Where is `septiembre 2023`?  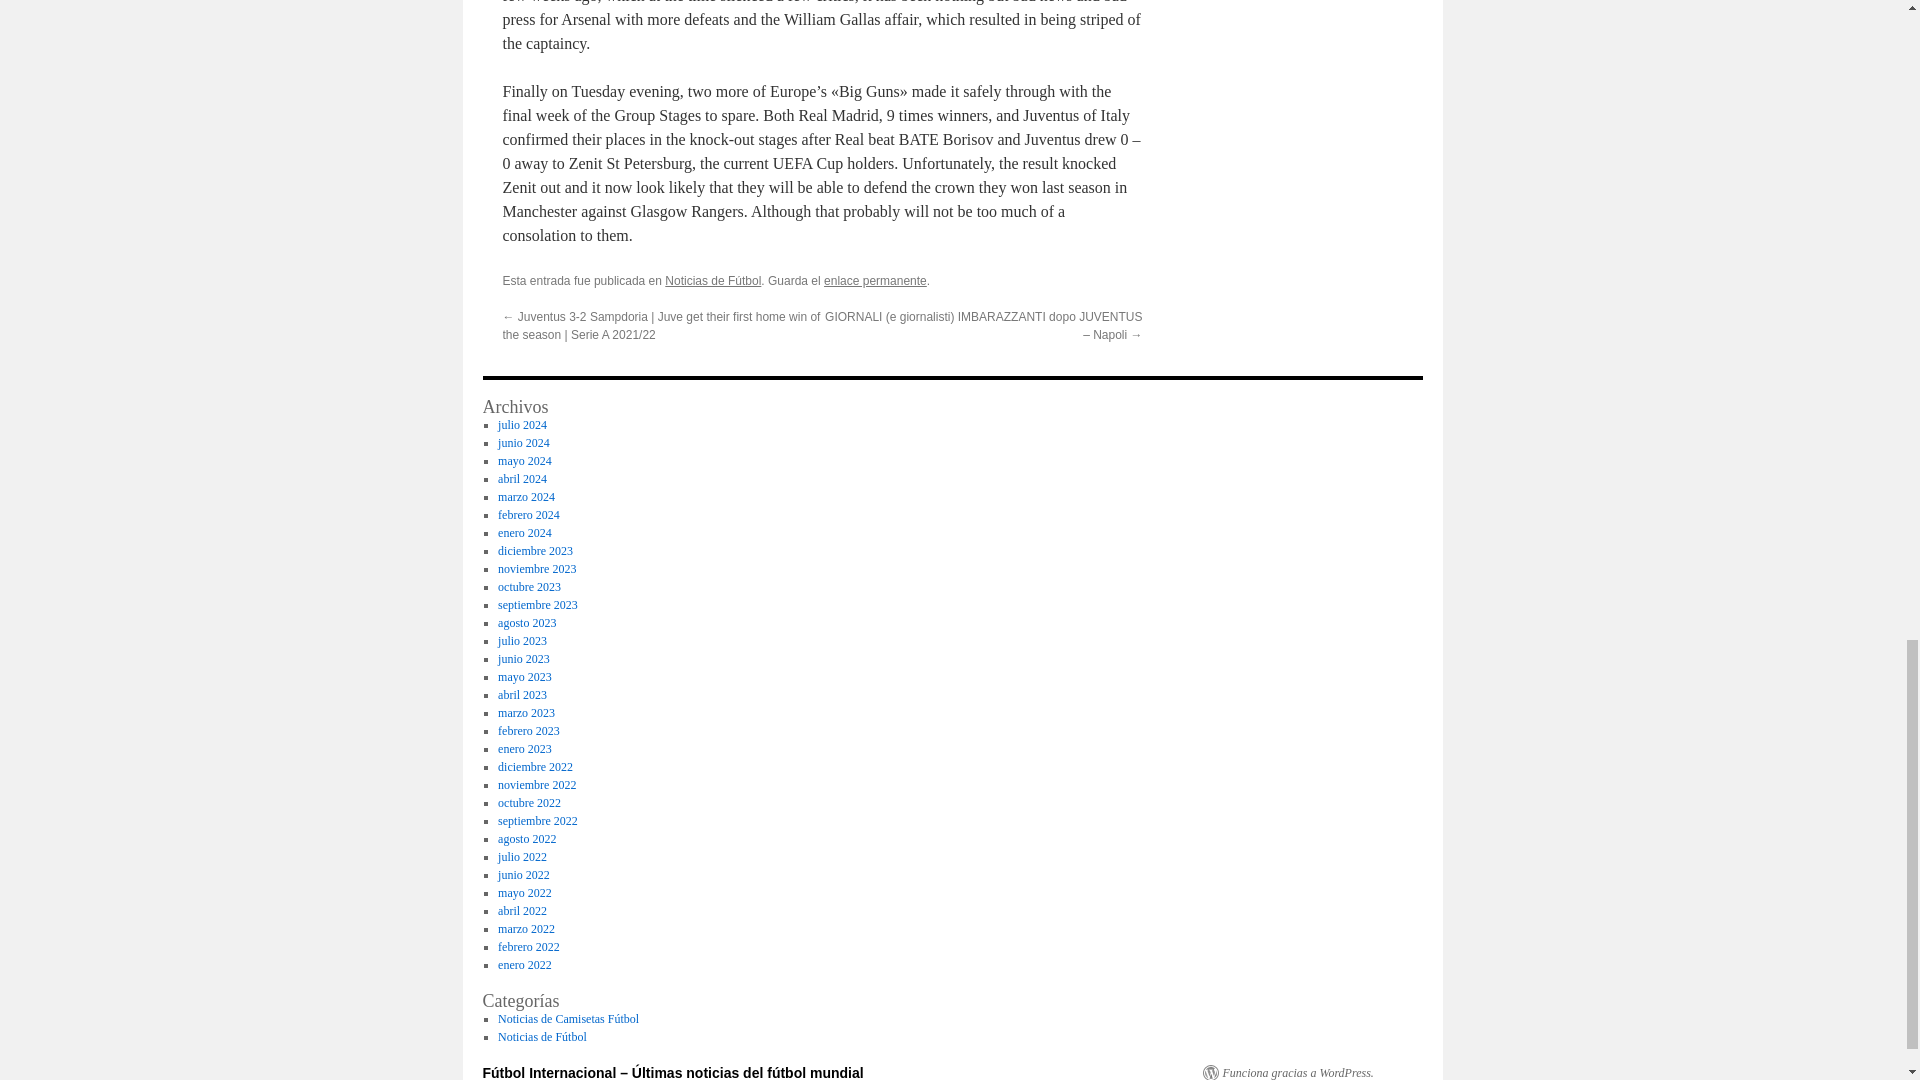 septiembre 2023 is located at coordinates (537, 605).